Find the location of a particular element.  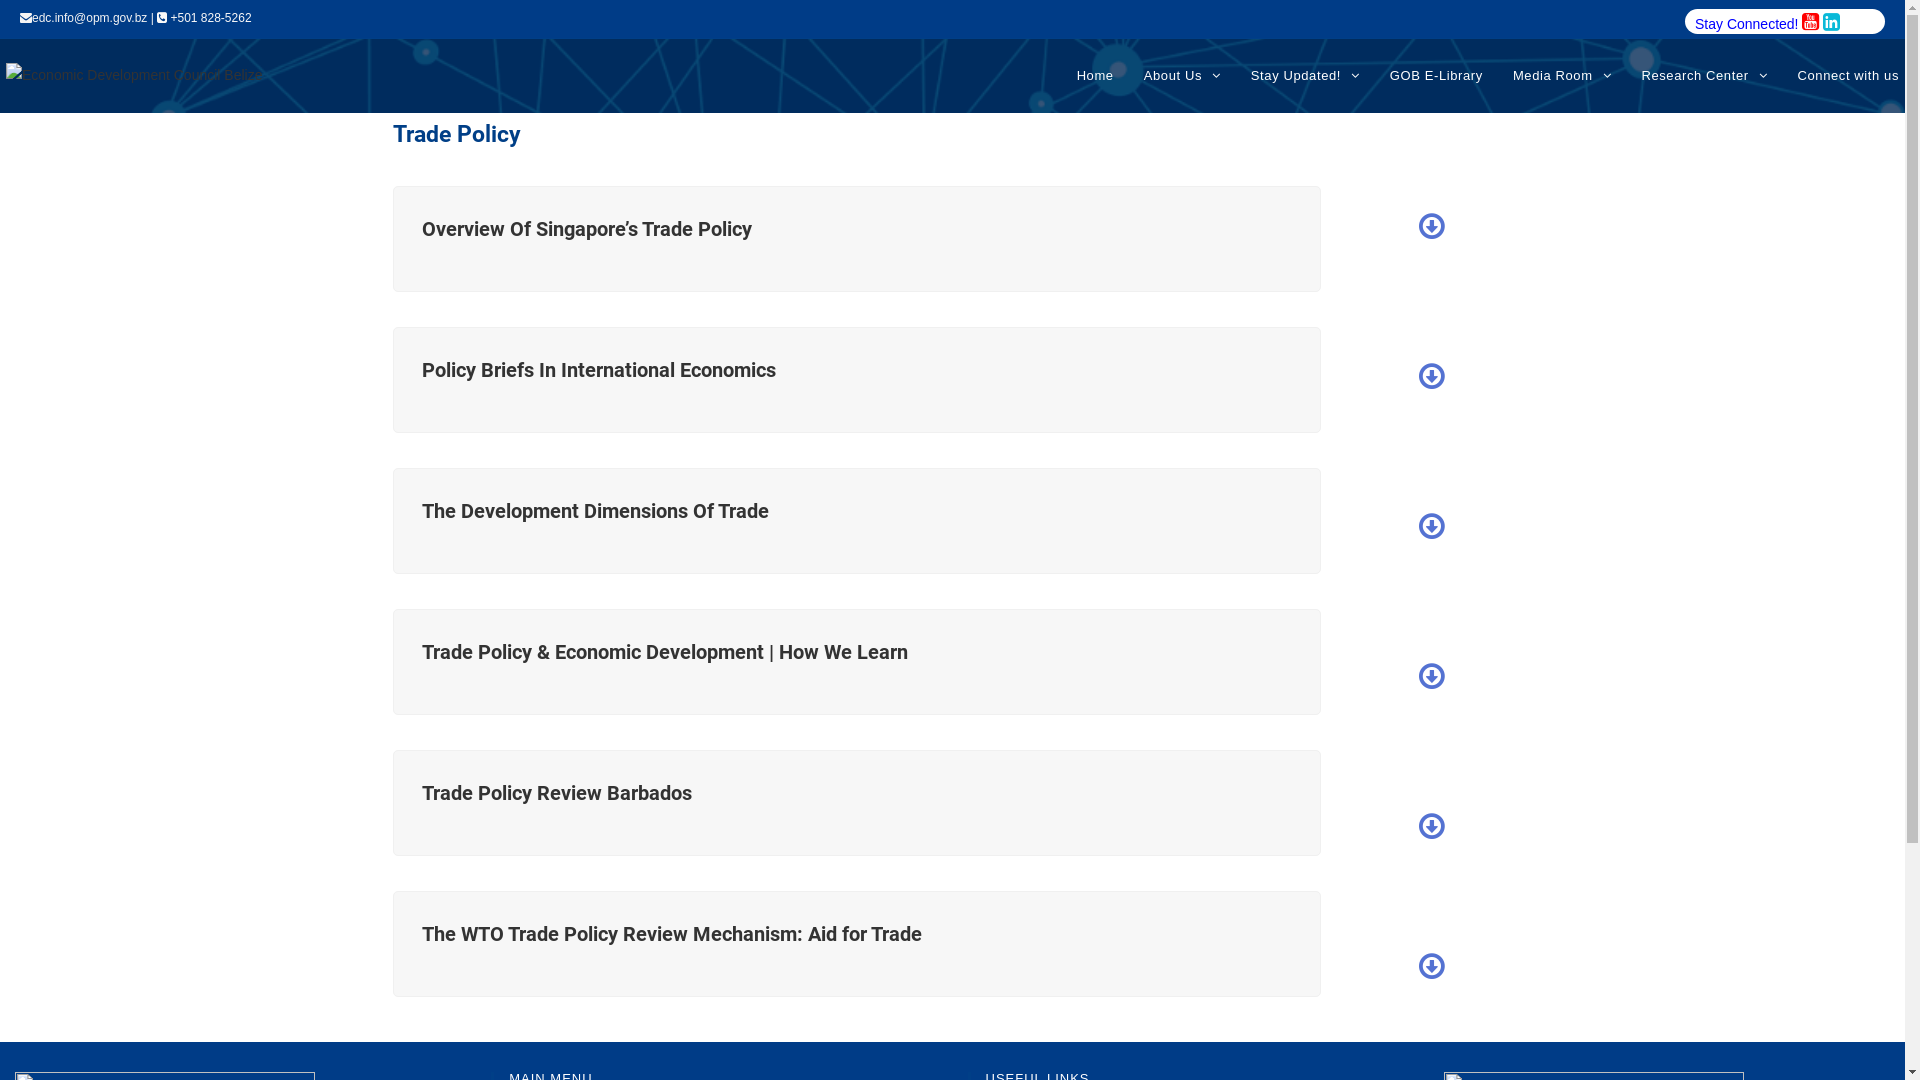

edc.info@opm.gov.bz | is located at coordinates (88, 18).